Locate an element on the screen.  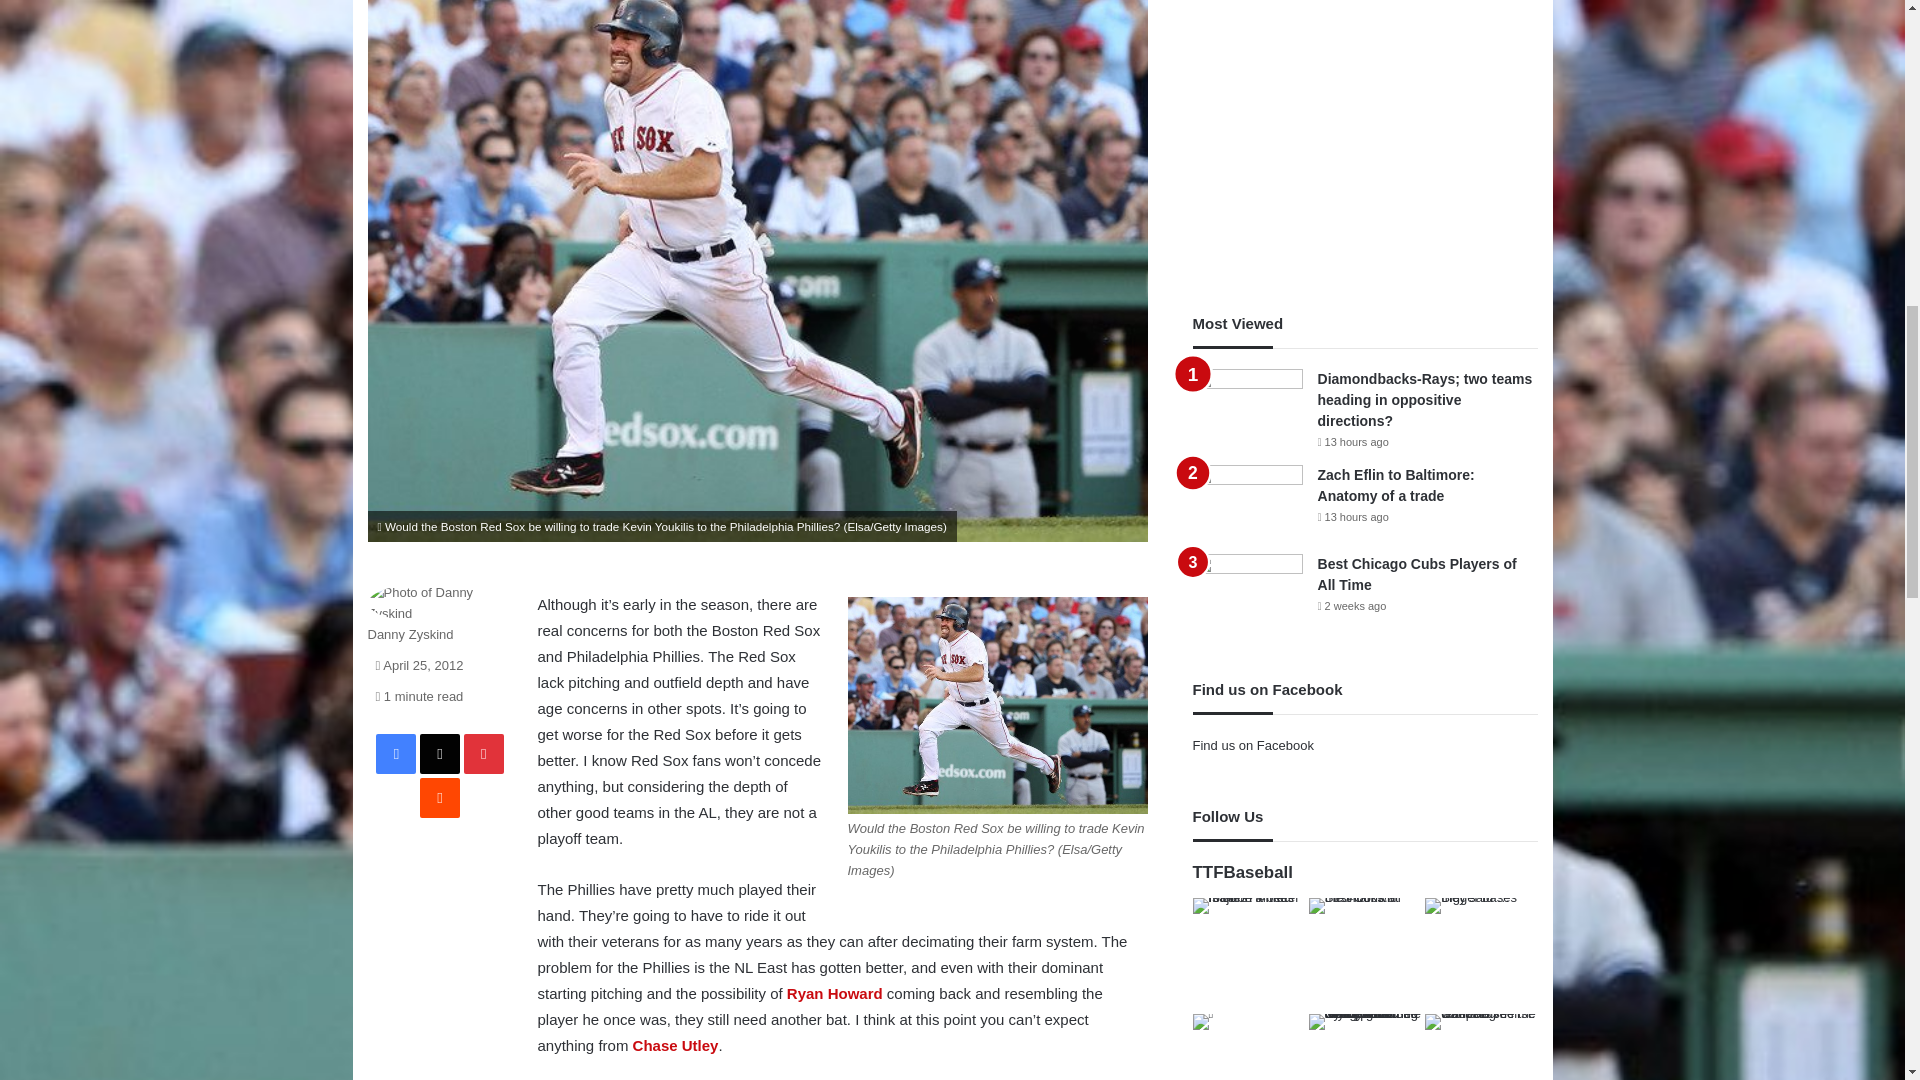
Kevin Youkilis is located at coordinates (998, 706).